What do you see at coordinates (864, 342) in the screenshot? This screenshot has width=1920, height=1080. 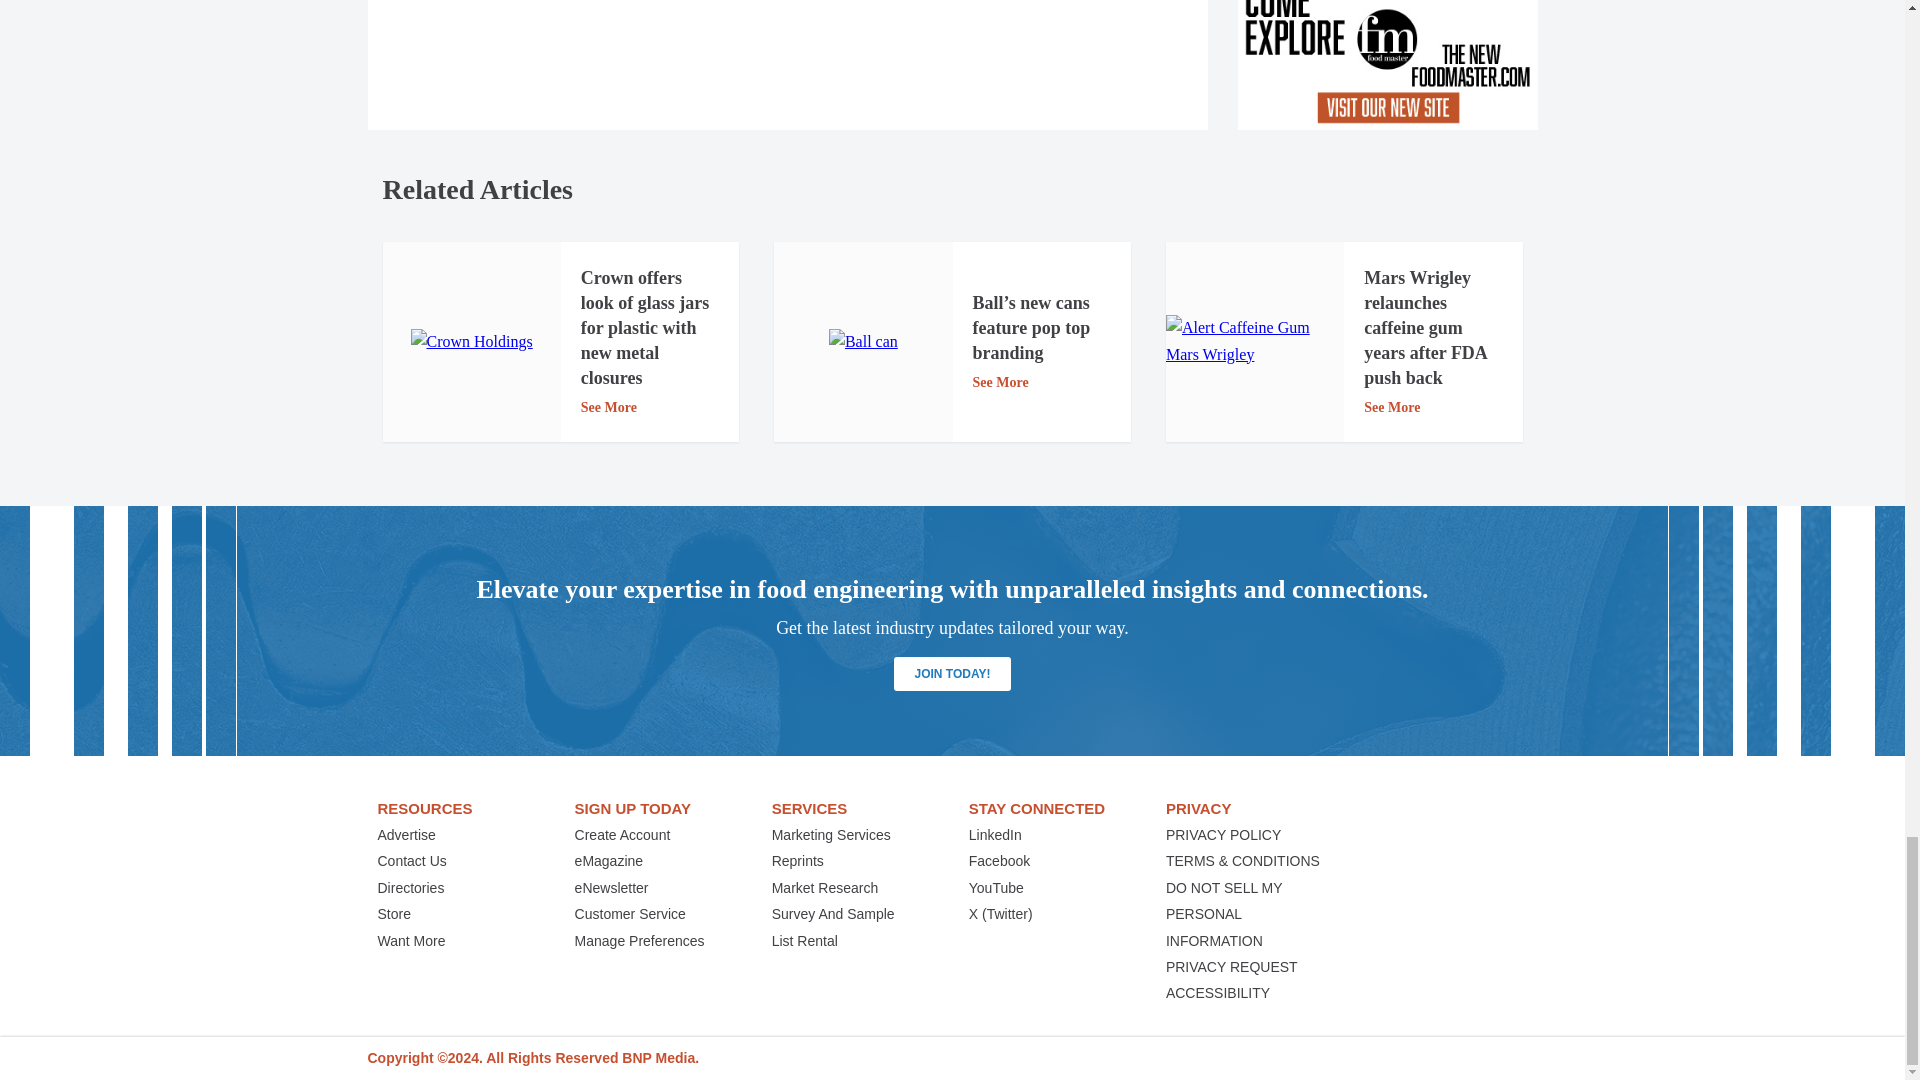 I see `Ball can` at bounding box center [864, 342].